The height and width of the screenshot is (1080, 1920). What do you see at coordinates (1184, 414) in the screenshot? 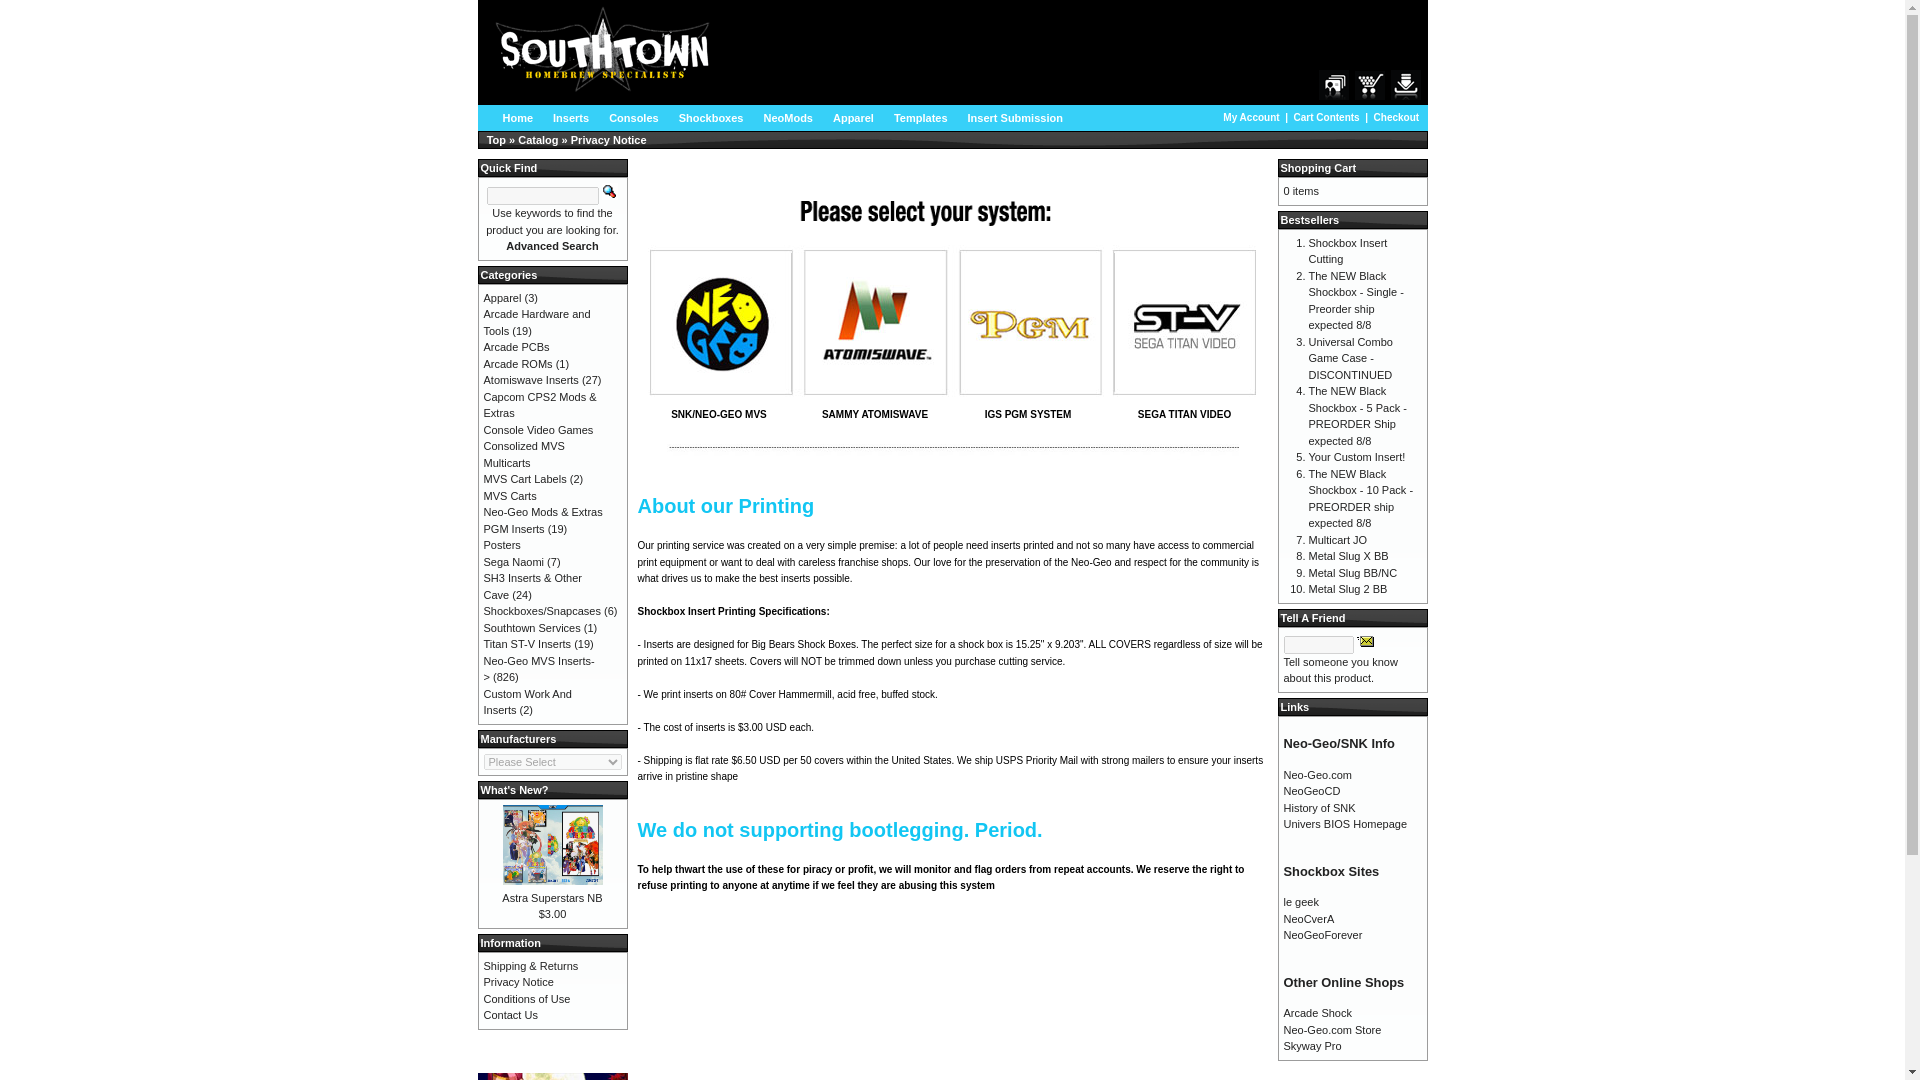
I see `SEGA TITAN VIDEO` at bounding box center [1184, 414].